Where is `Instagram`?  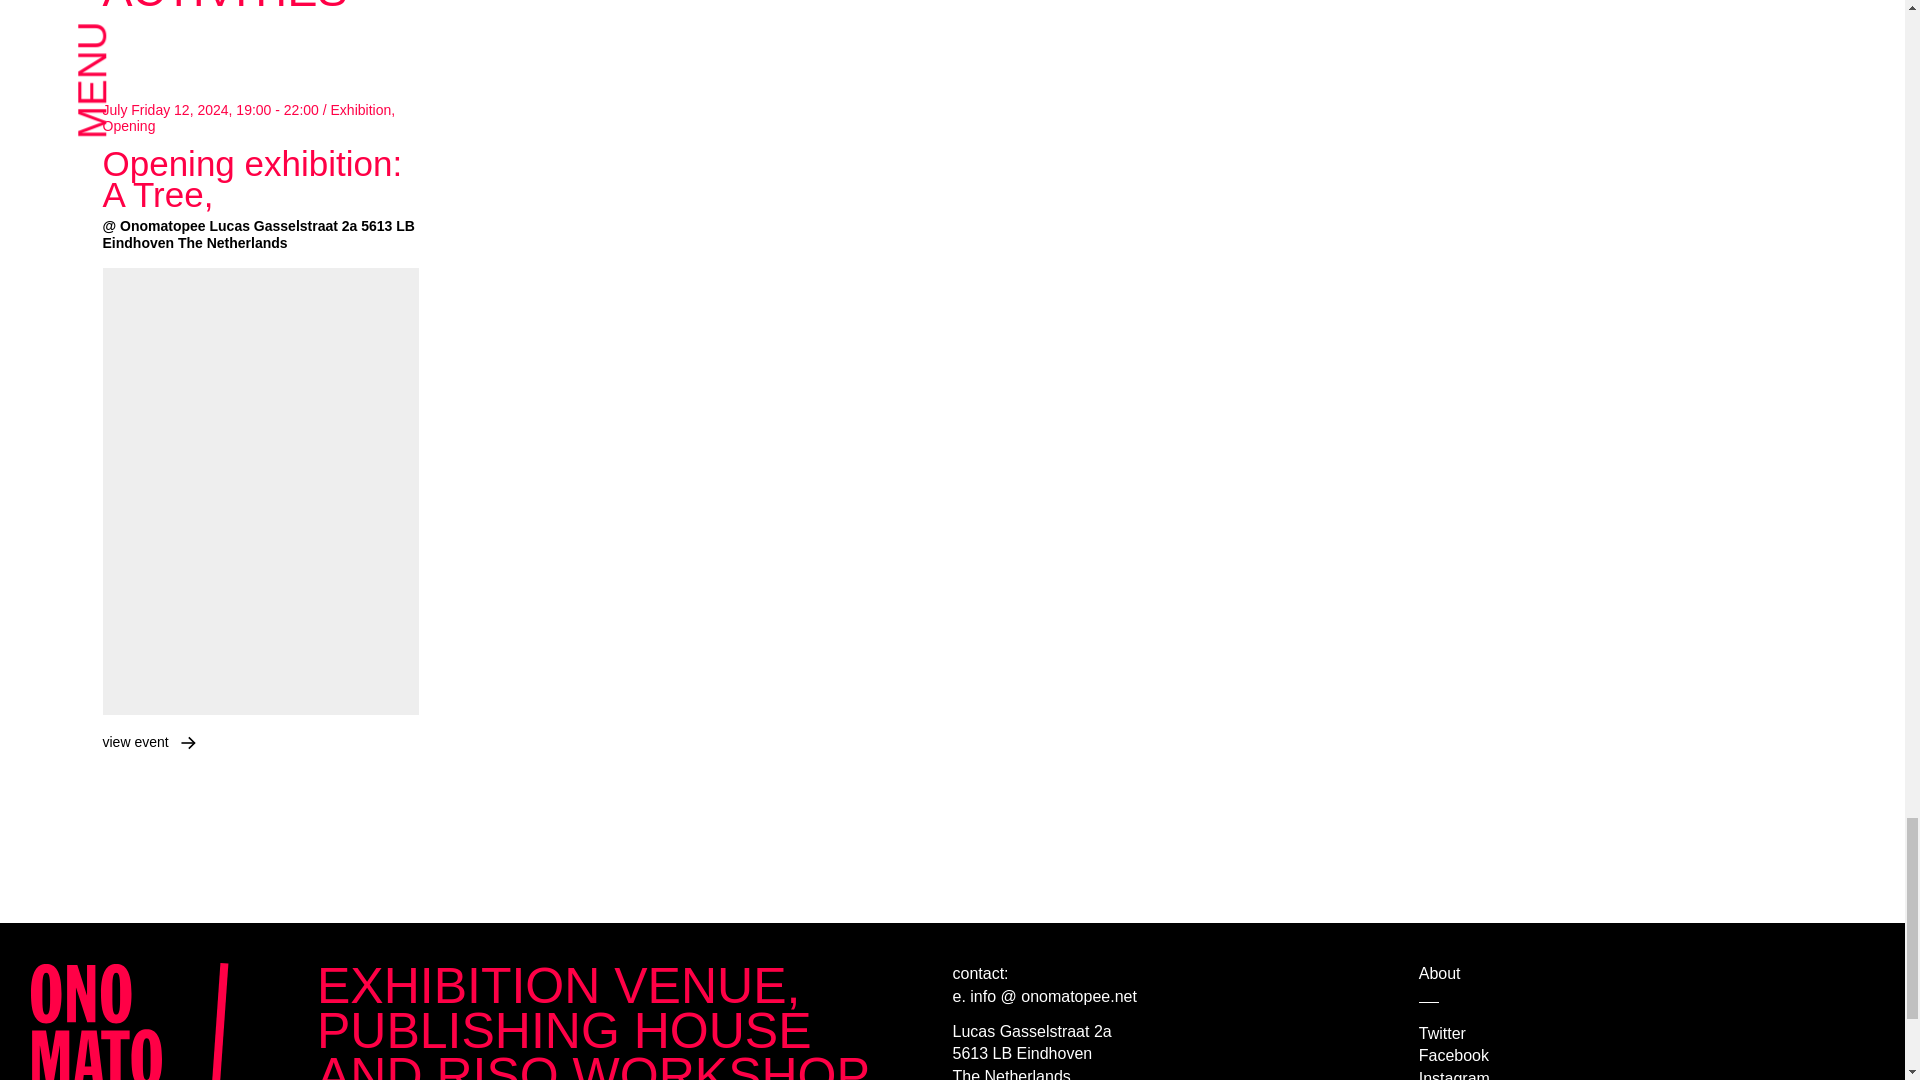 Instagram is located at coordinates (1454, 1075).